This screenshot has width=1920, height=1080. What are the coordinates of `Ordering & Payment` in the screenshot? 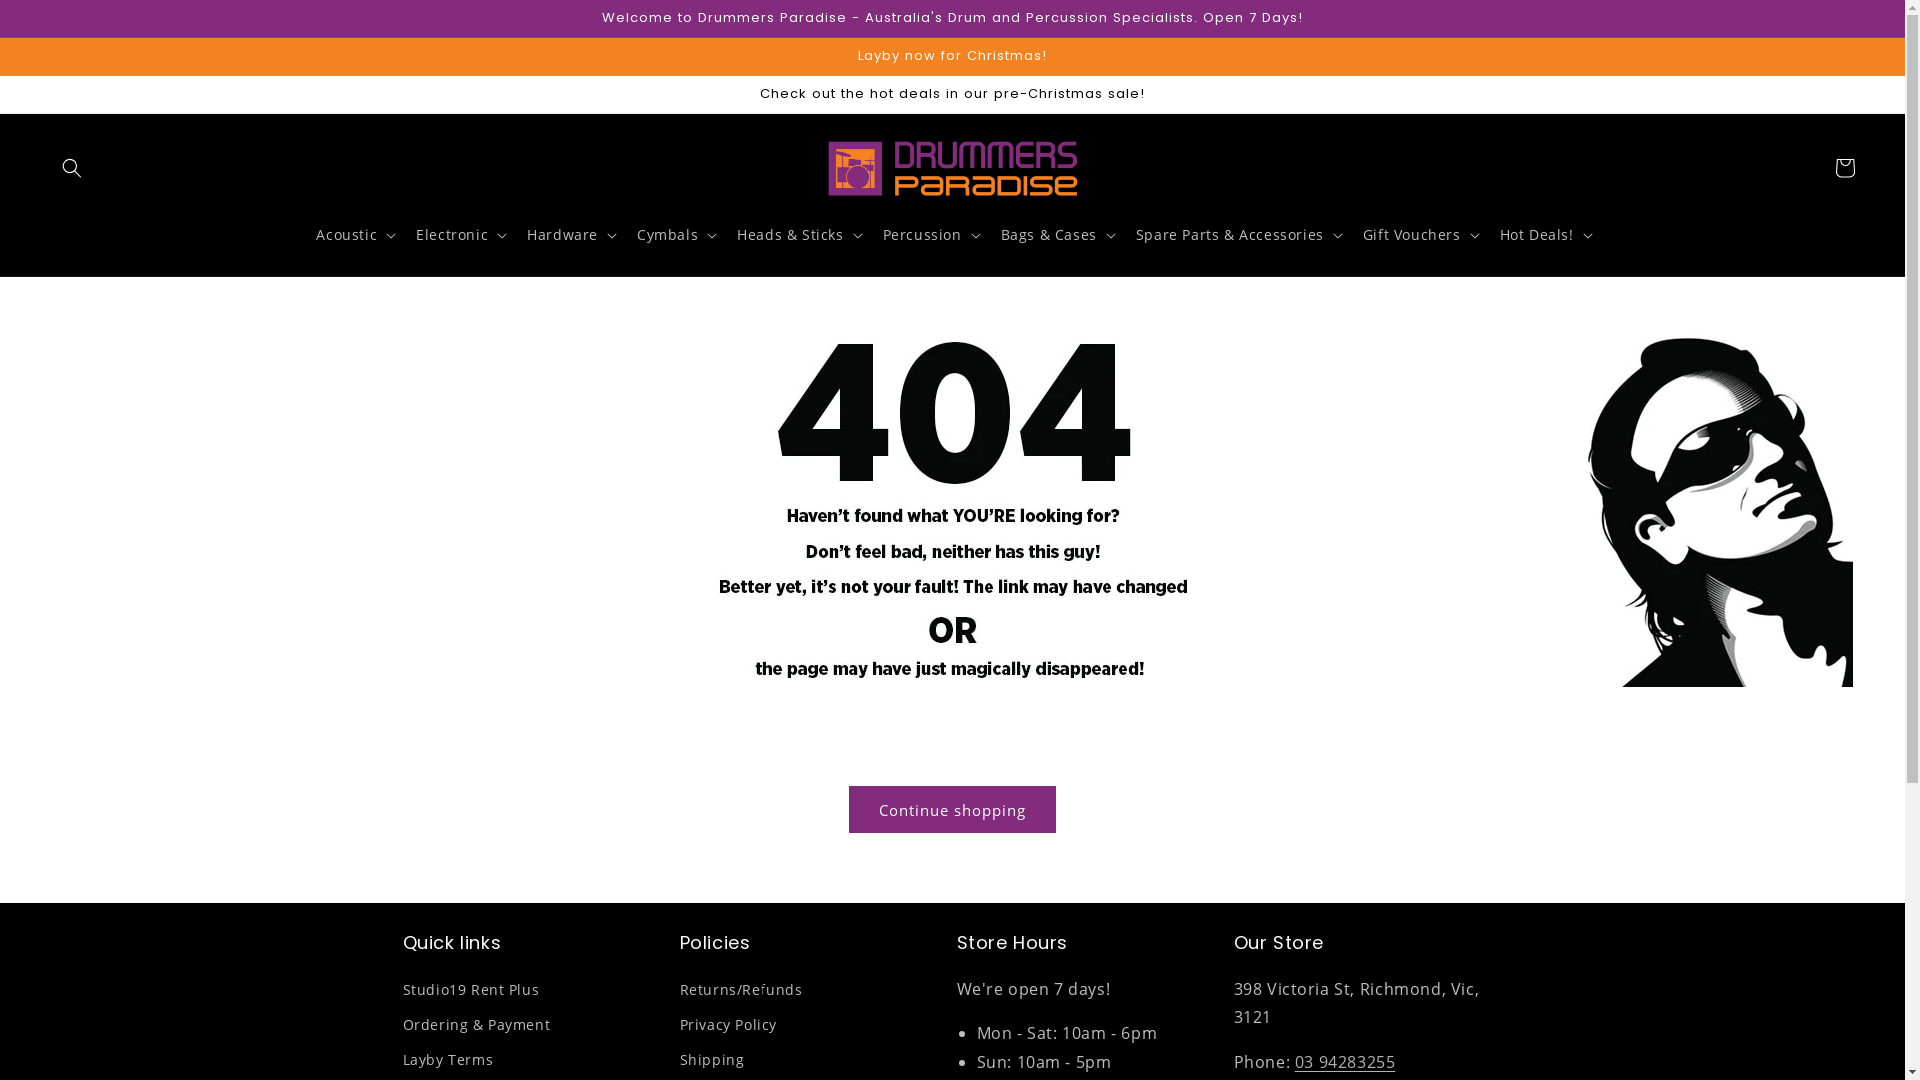 It's located at (476, 1024).